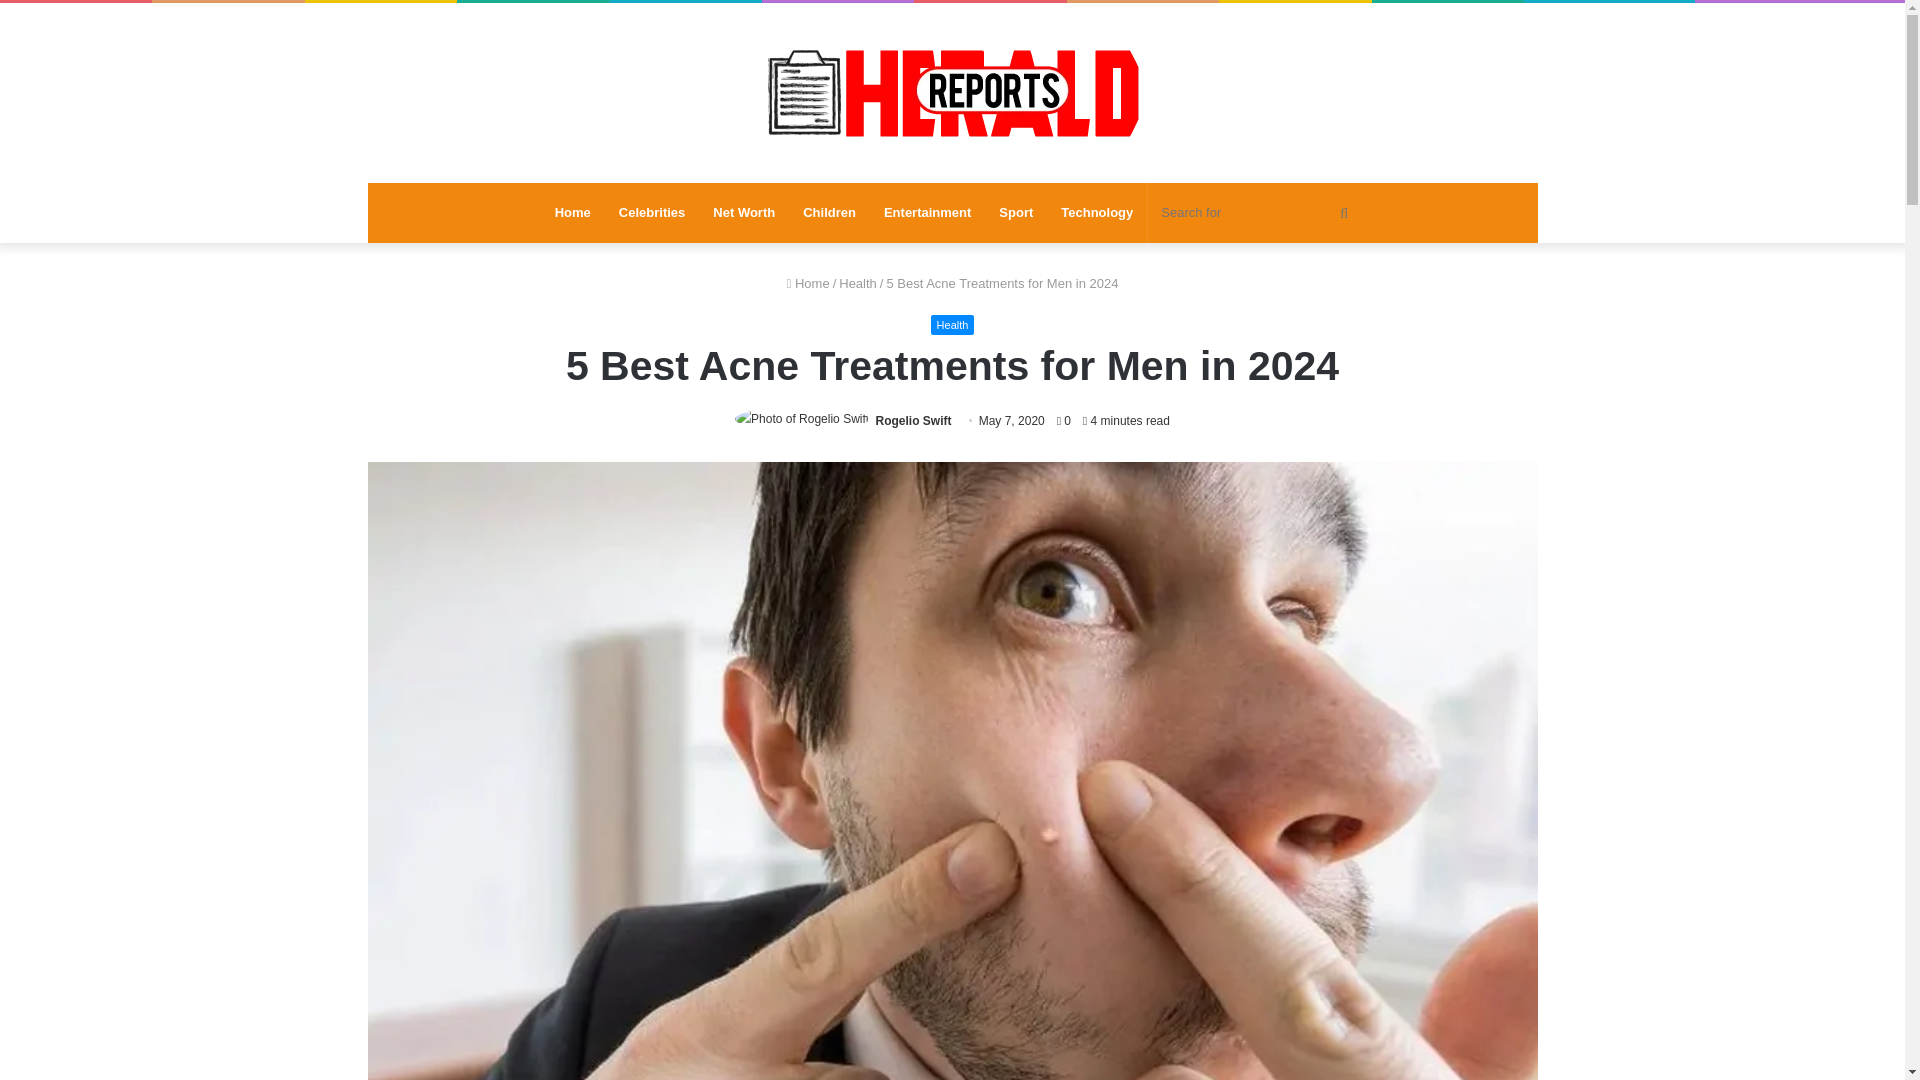  Describe the element at coordinates (952, 92) in the screenshot. I see `Reports Herald` at that location.